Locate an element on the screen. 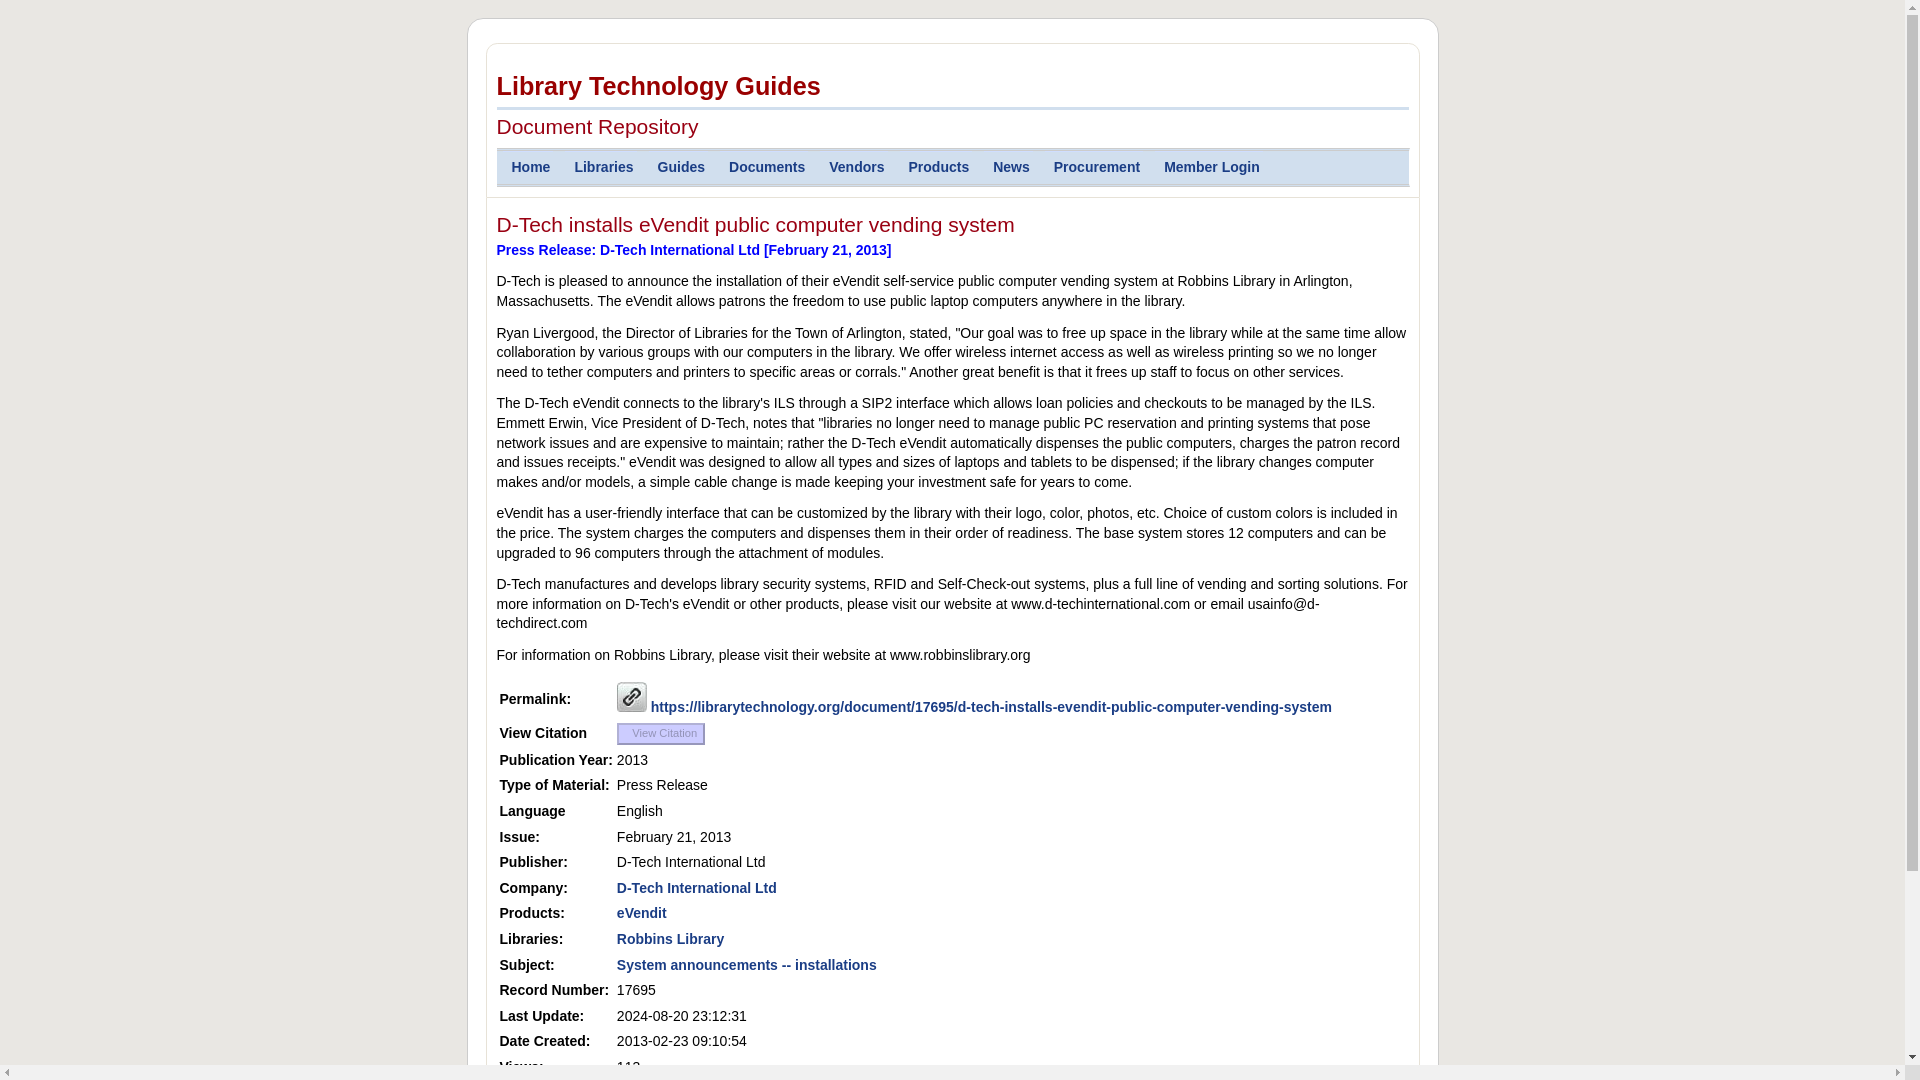 The height and width of the screenshot is (1080, 1920). Execute a Company search for D-Tech International Ltd is located at coordinates (696, 888).